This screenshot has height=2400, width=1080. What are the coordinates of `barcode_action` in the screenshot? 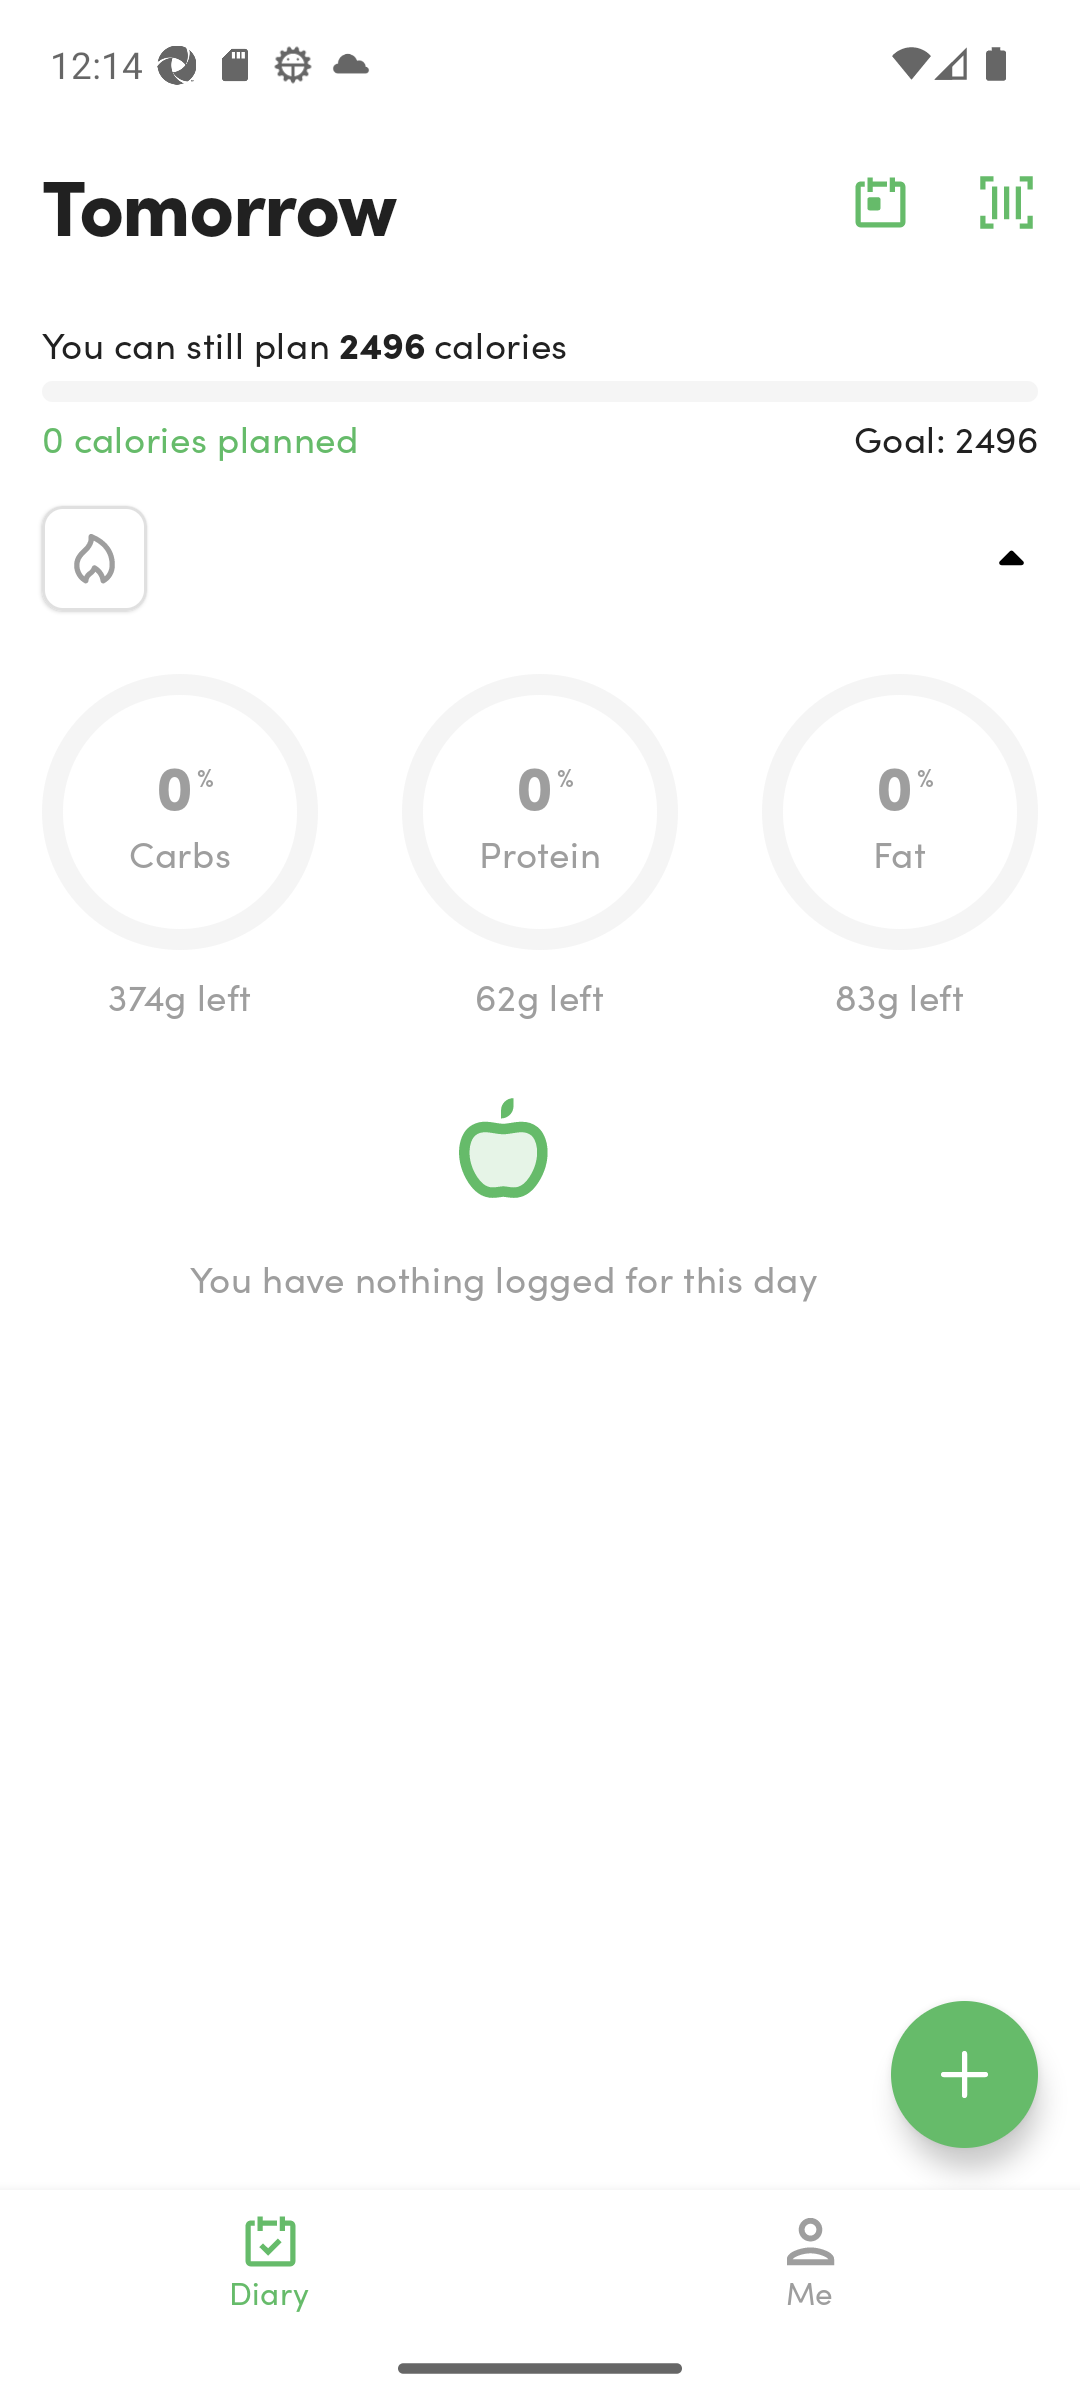 It's located at (1006, 202).